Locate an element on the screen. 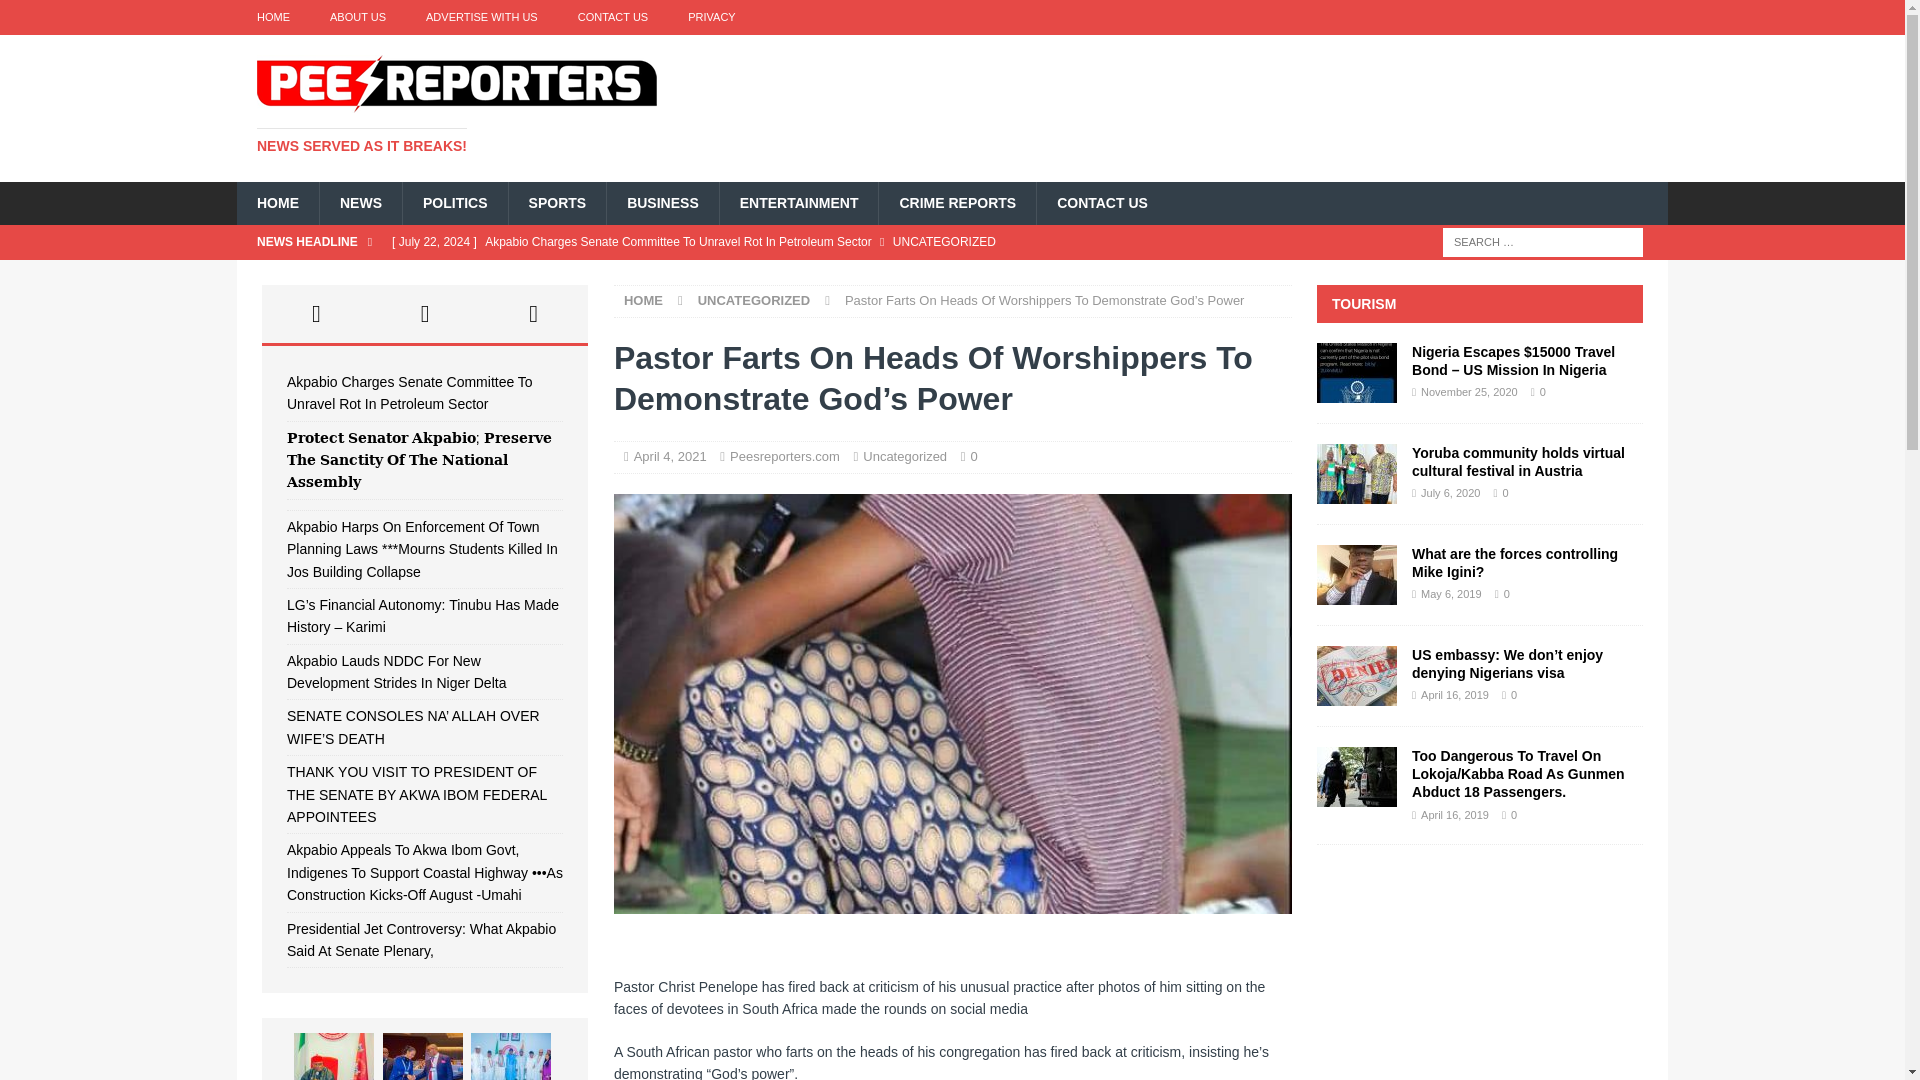 This screenshot has width=1920, height=1080. ABOUT US is located at coordinates (357, 17).